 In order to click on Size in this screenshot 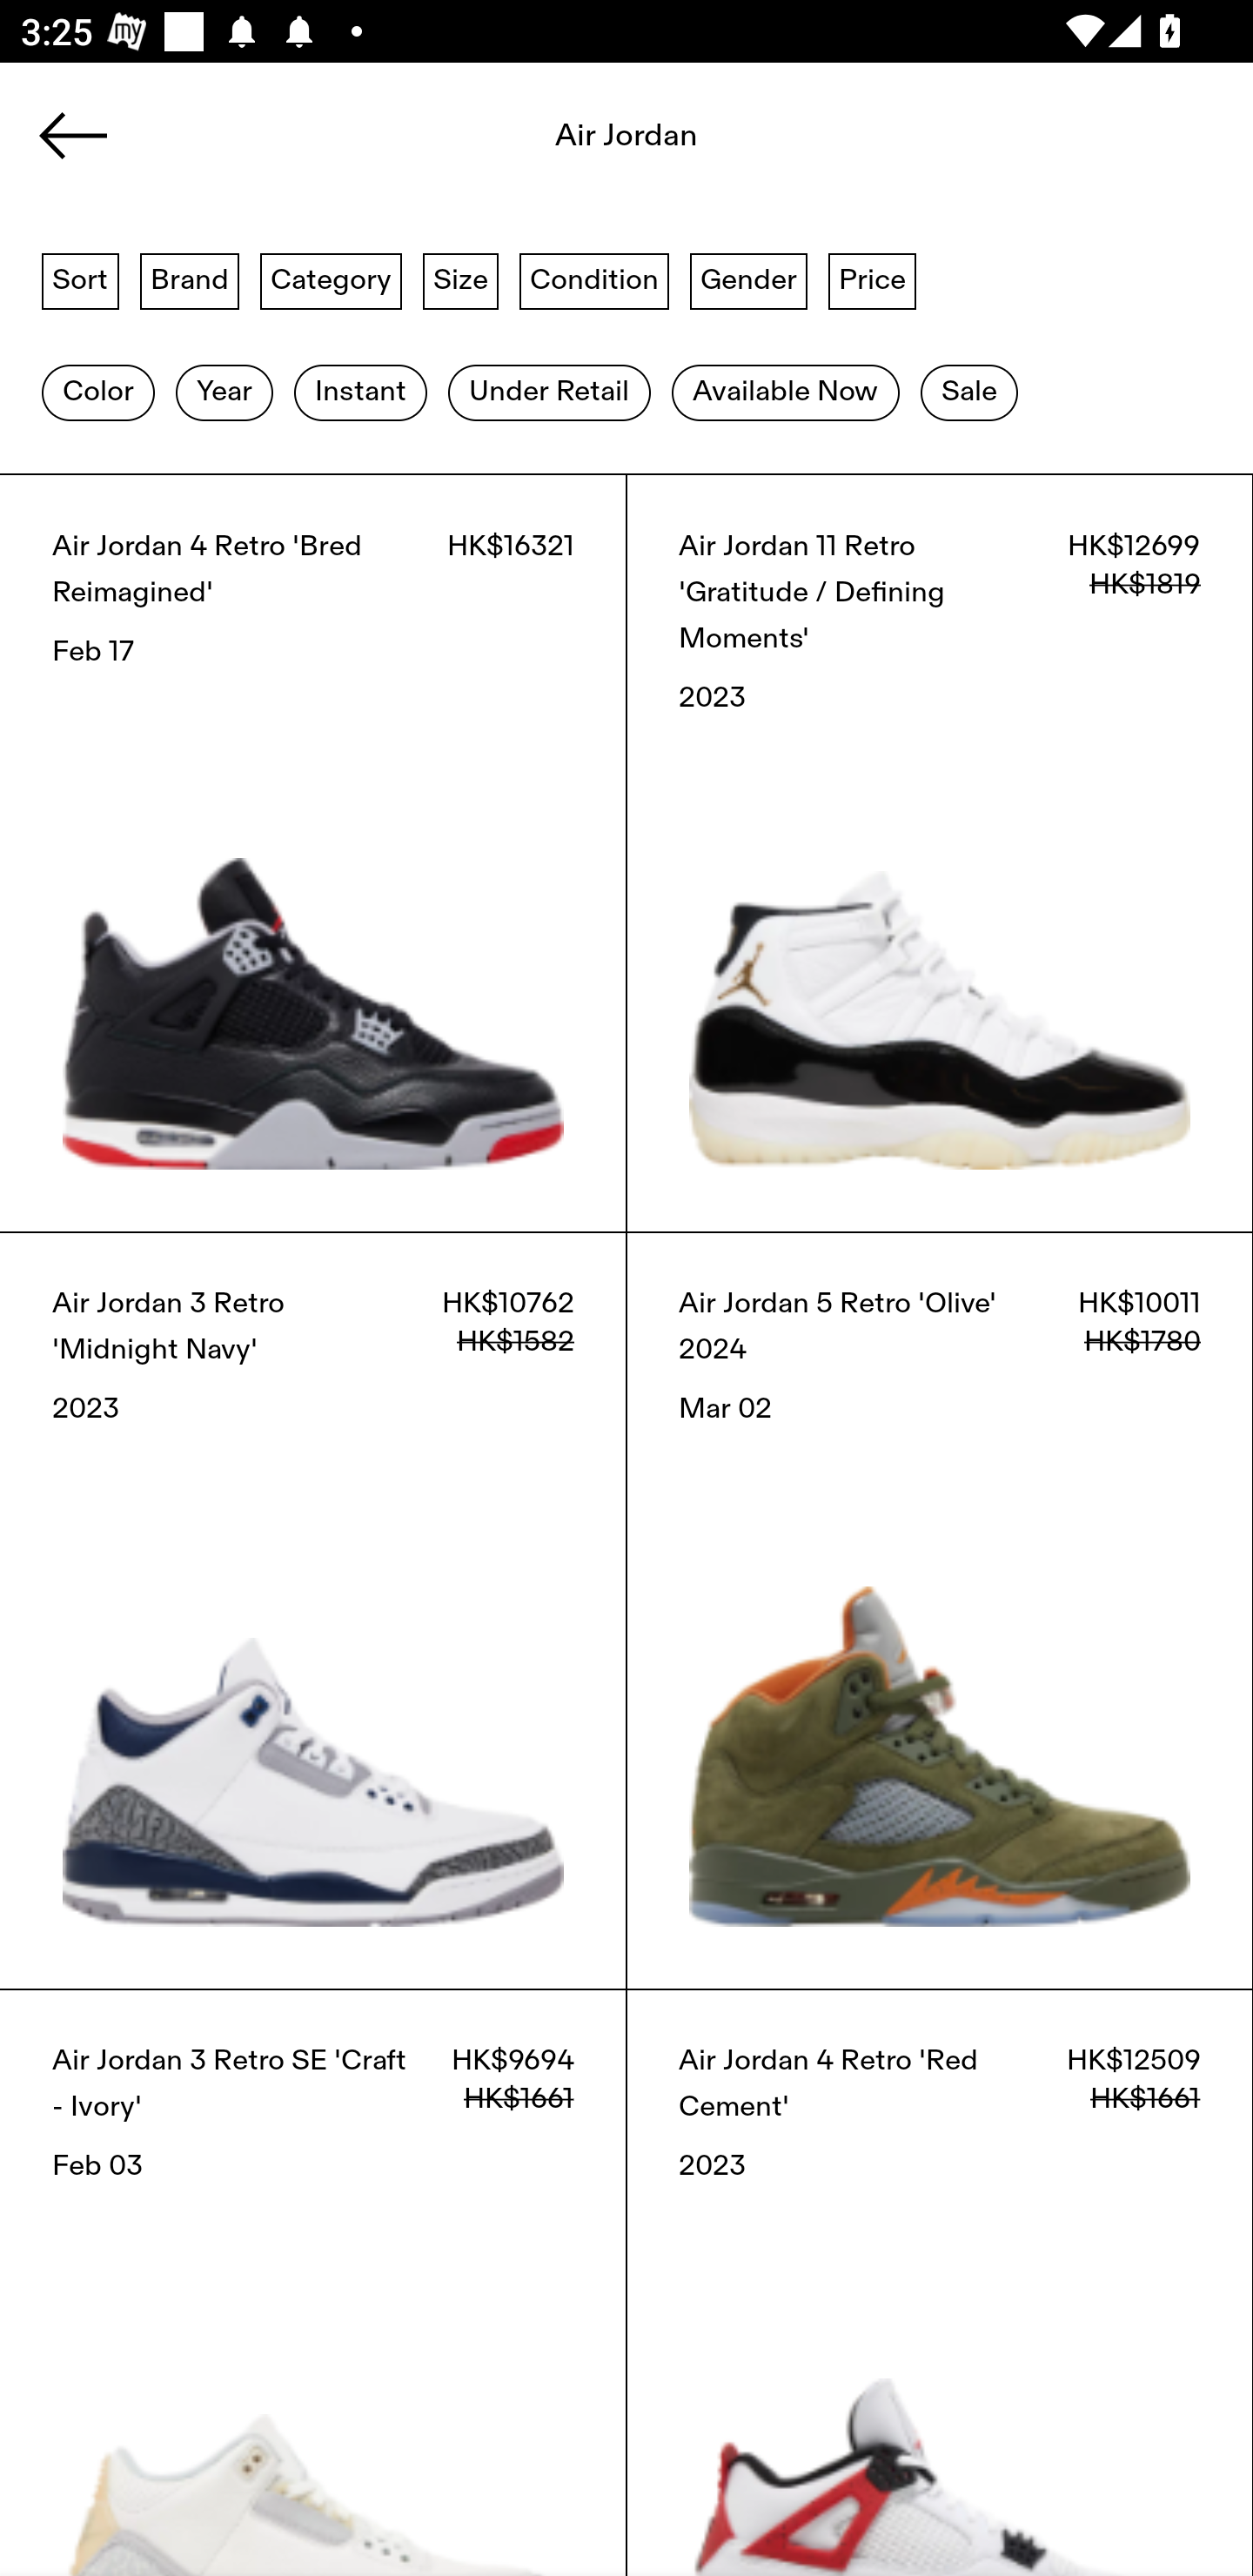, I will do `click(461, 279)`.